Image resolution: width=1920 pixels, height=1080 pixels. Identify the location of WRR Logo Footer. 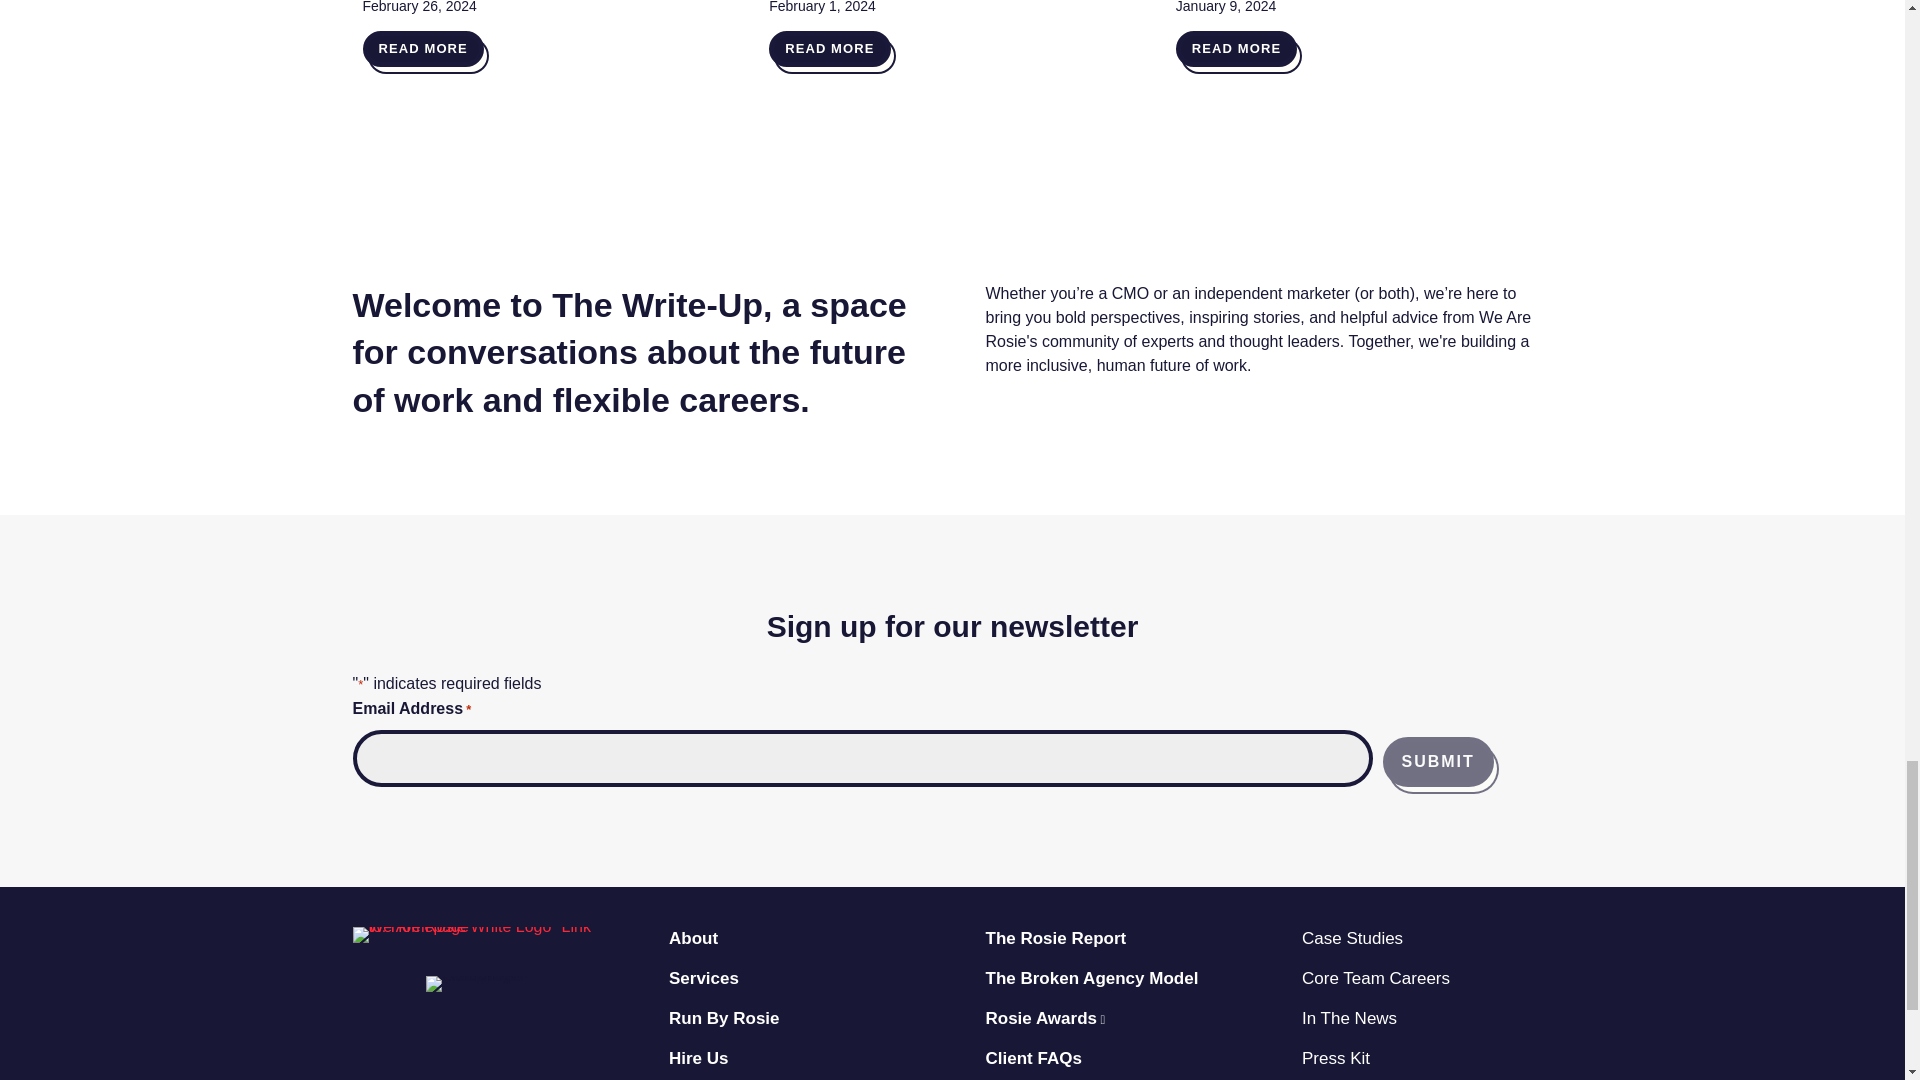
(476, 934).